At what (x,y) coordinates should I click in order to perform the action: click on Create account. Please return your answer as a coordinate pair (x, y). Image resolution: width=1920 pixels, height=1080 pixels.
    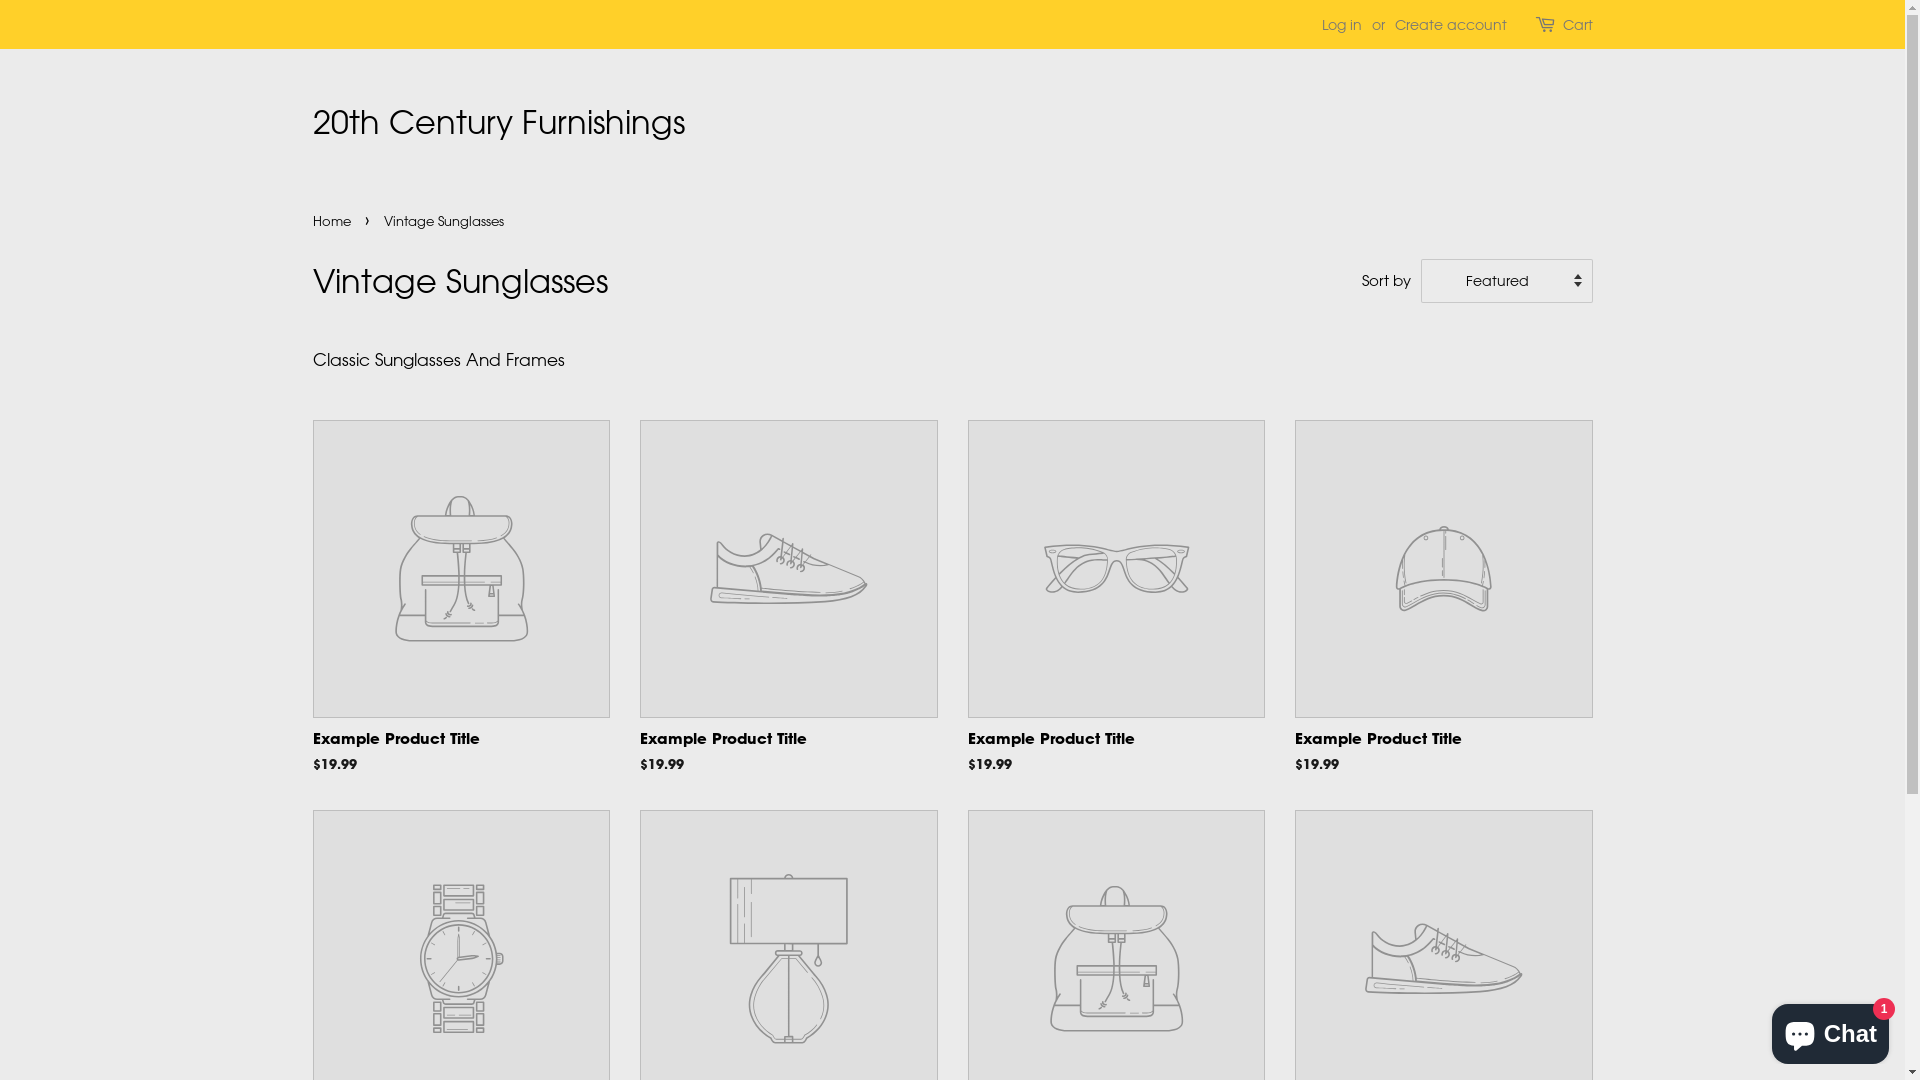
    Looking at the image, I should click on (1450, 24).